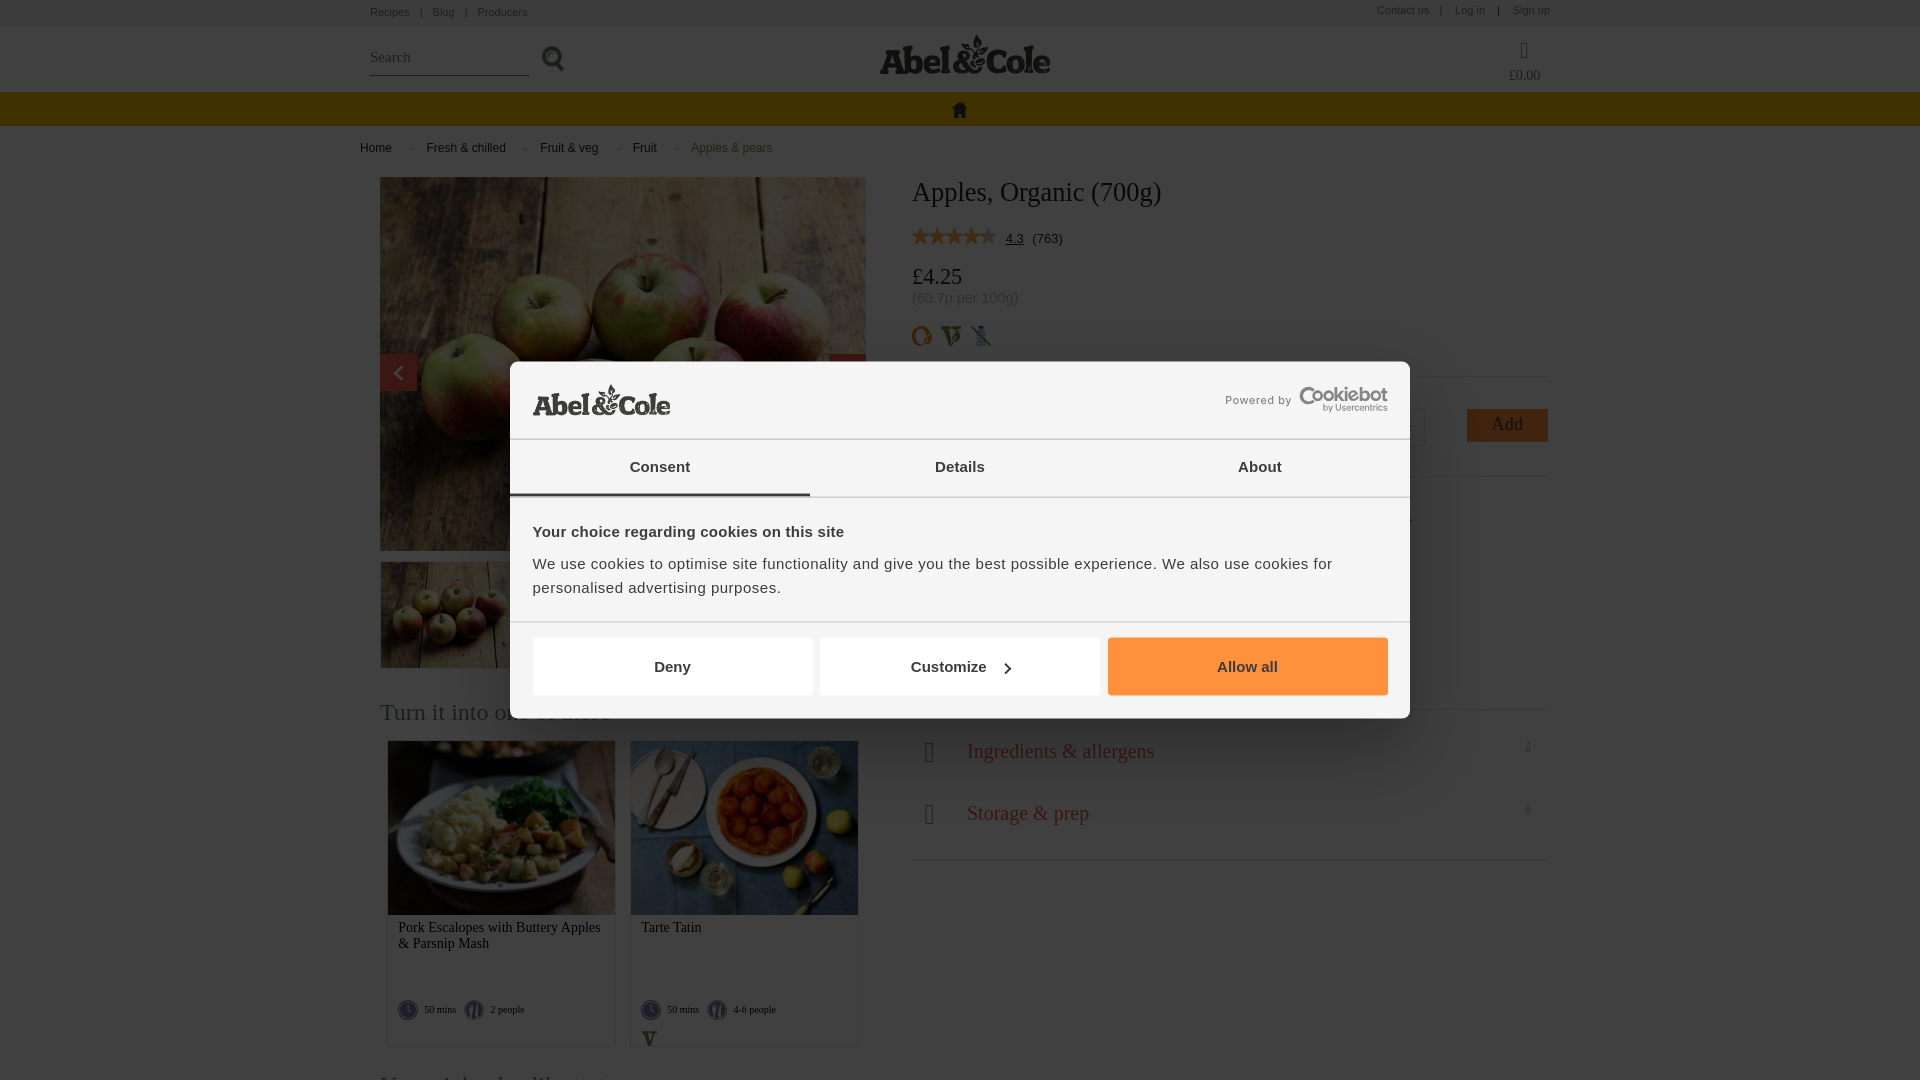  What do you see at coordinates (1506, 425) in the screenshot?
I see `Add` at bounding box center [1506, 425].